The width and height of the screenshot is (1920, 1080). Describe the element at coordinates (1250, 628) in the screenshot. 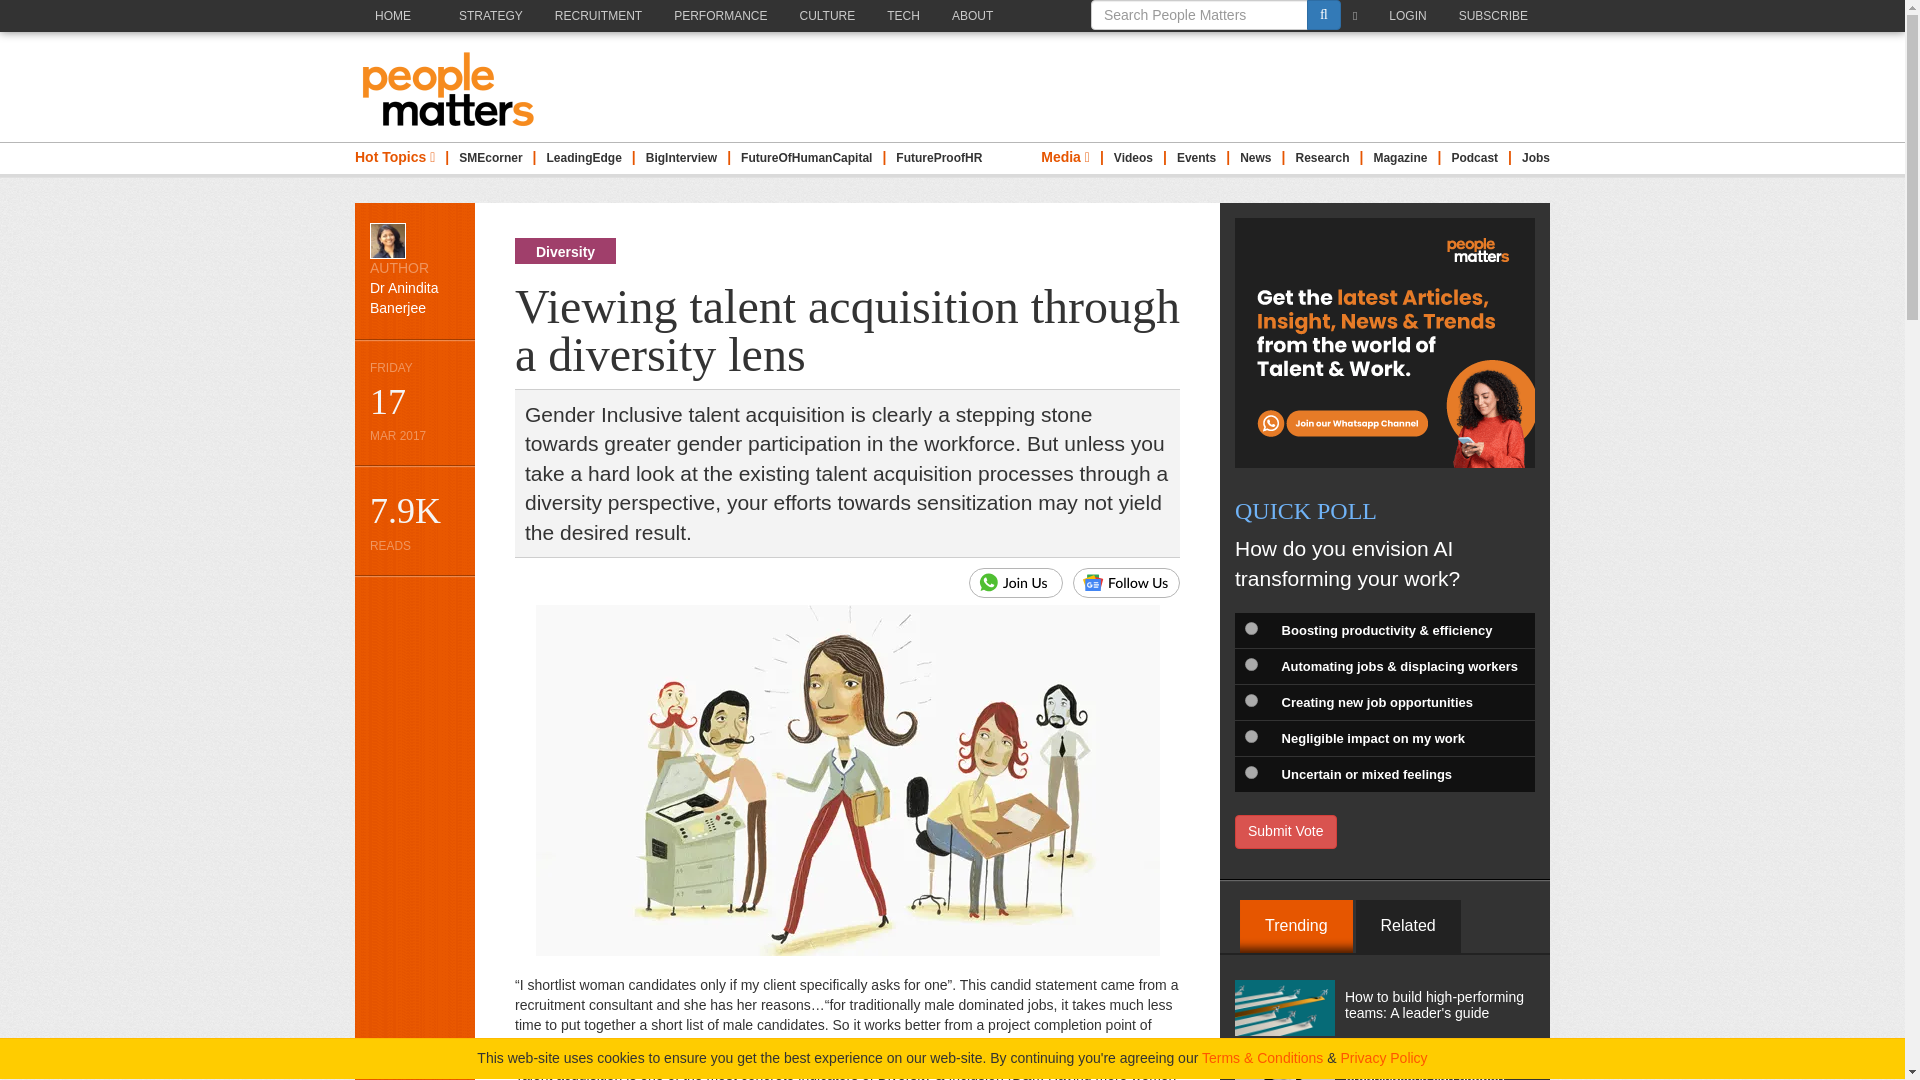

I see `320` at that location.